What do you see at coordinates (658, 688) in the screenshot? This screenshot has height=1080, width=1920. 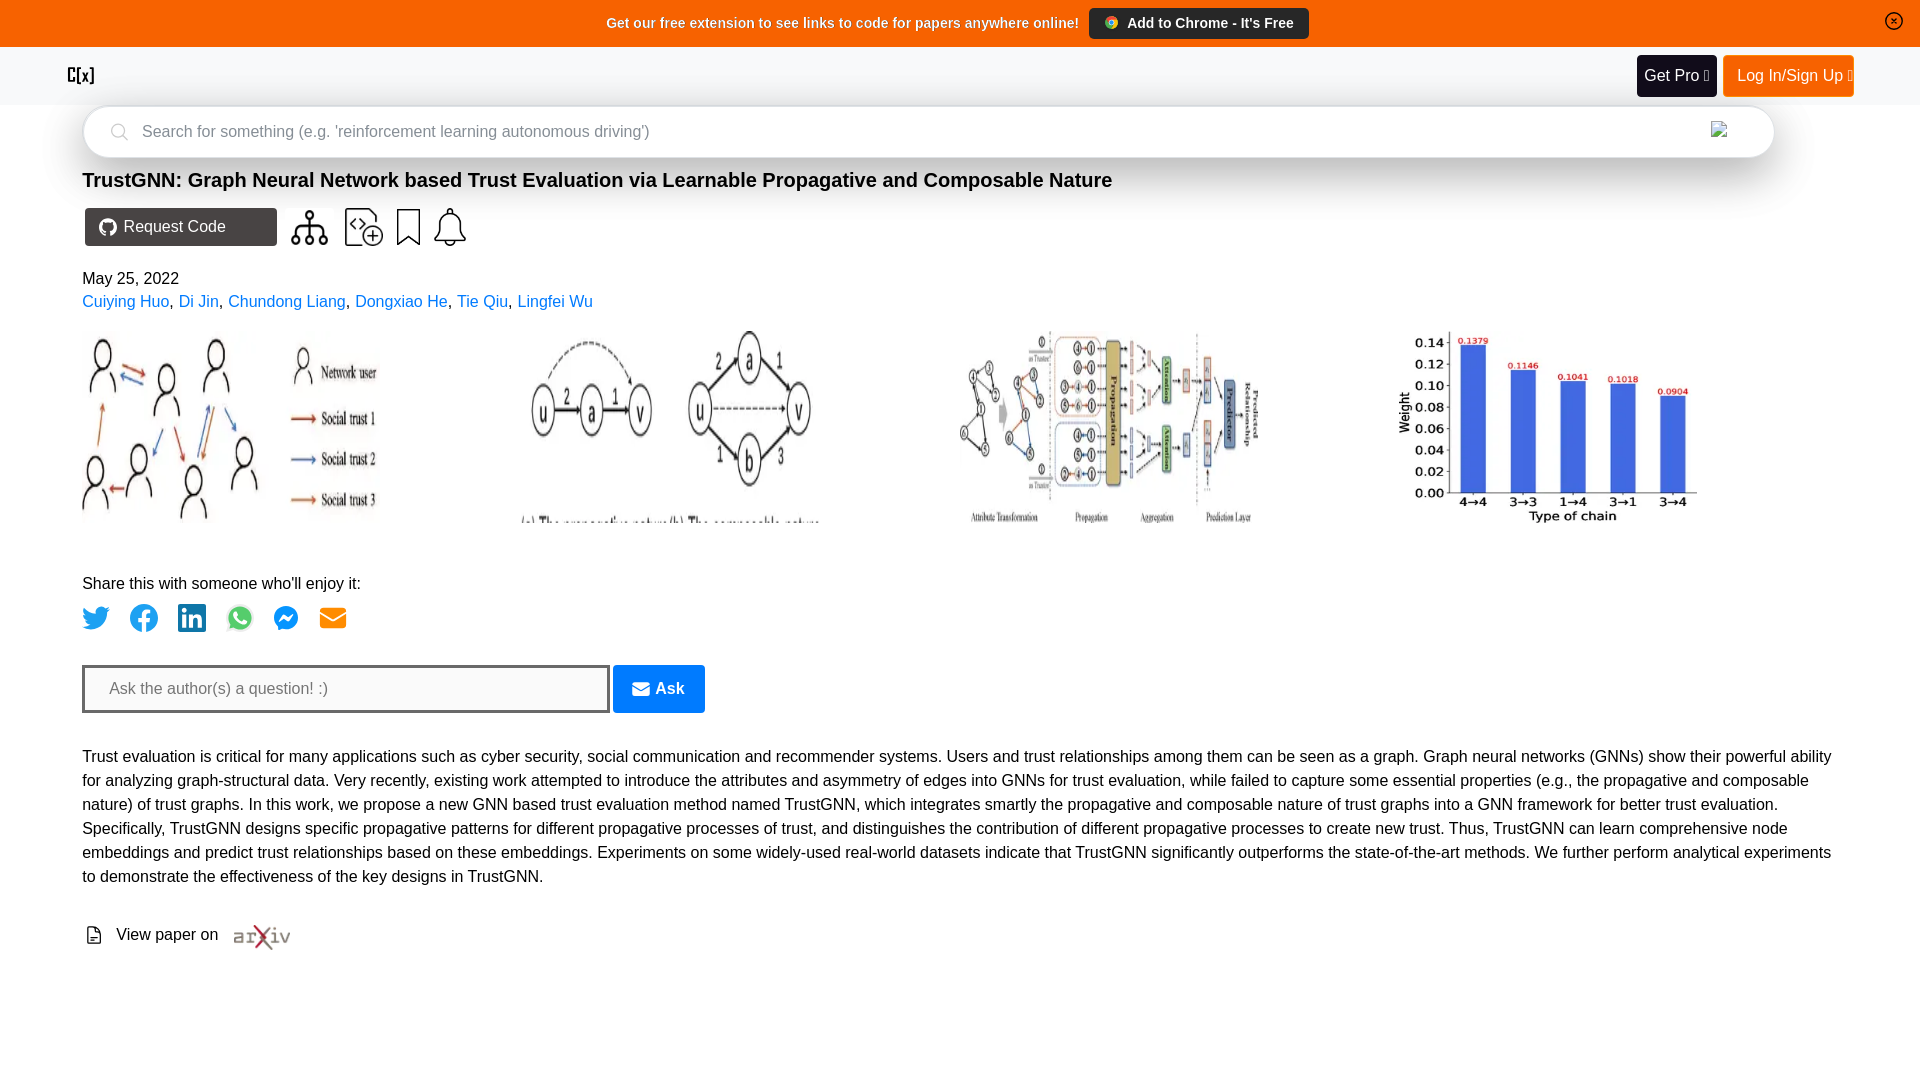 I see `Ask any Qs from the author` at bounding box center [658, 688].